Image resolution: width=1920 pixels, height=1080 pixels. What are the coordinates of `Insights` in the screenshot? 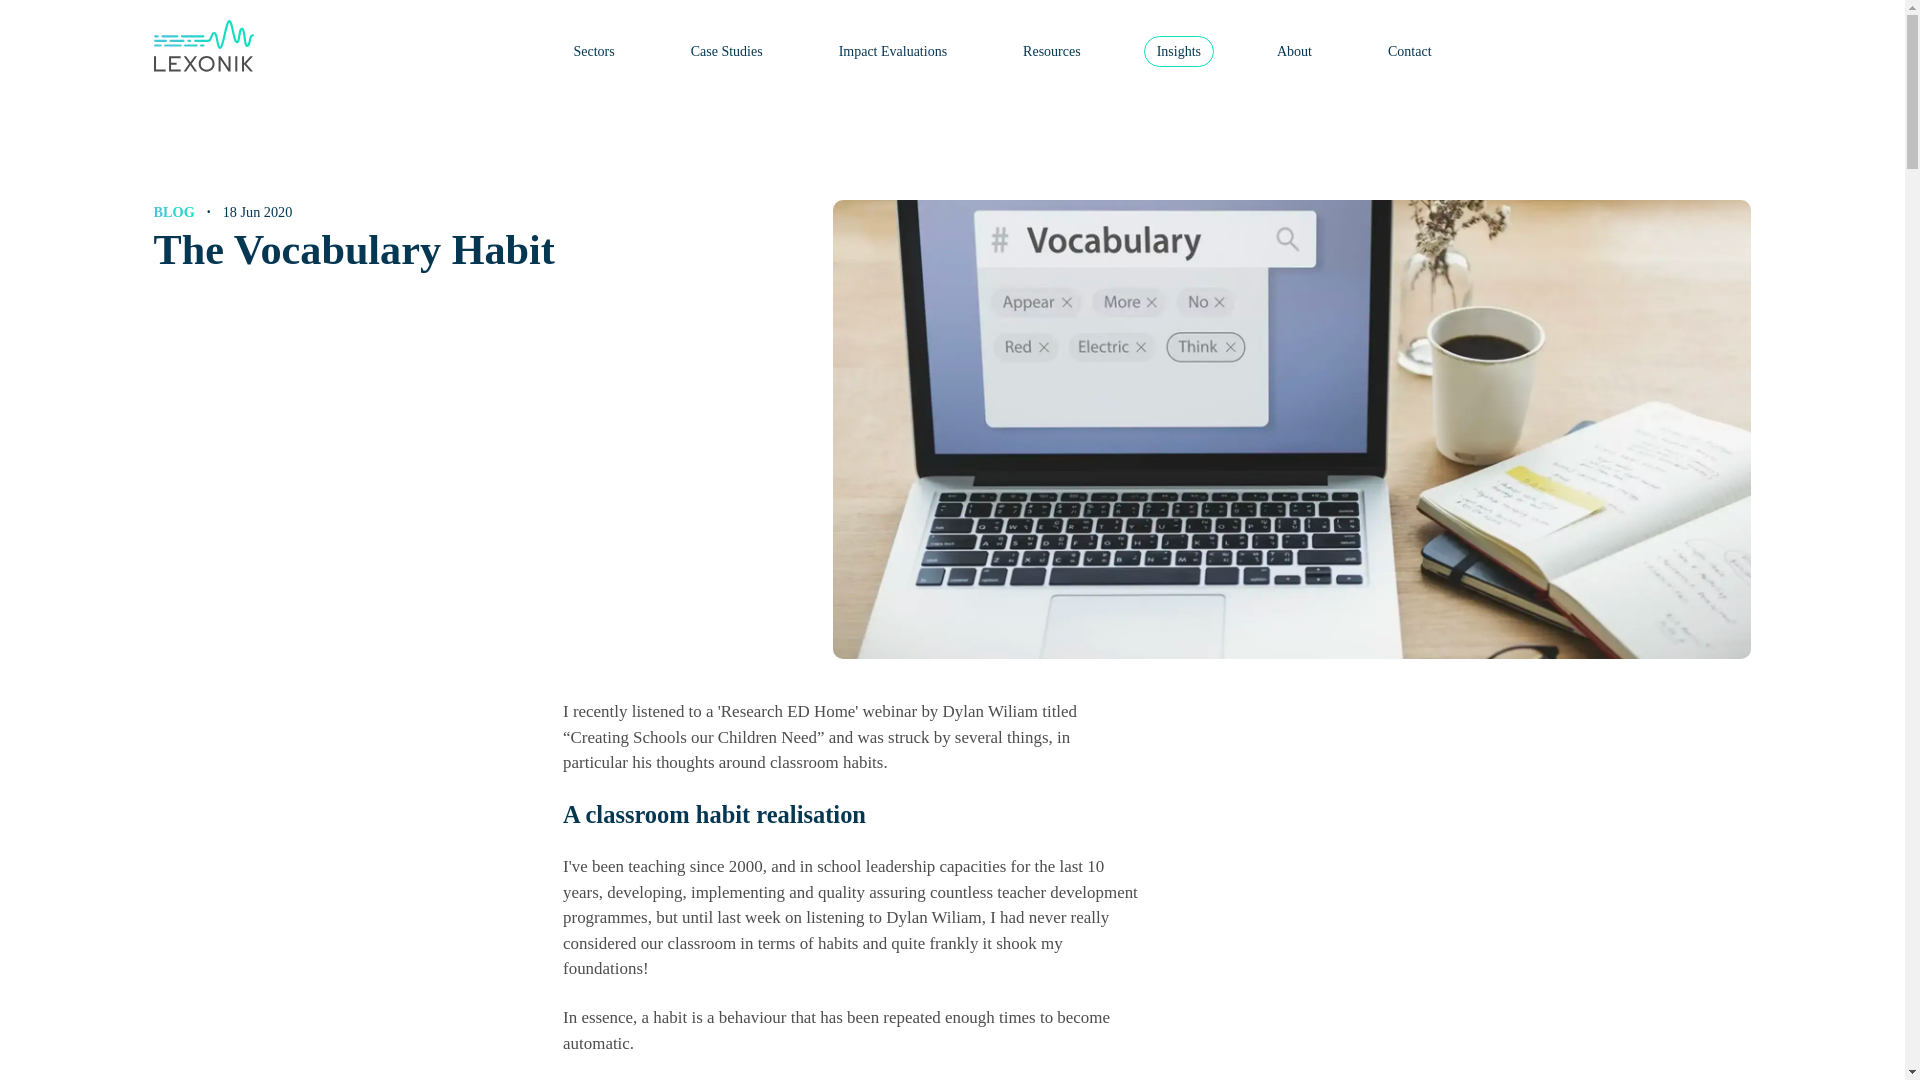 It's located at (1178, 50).